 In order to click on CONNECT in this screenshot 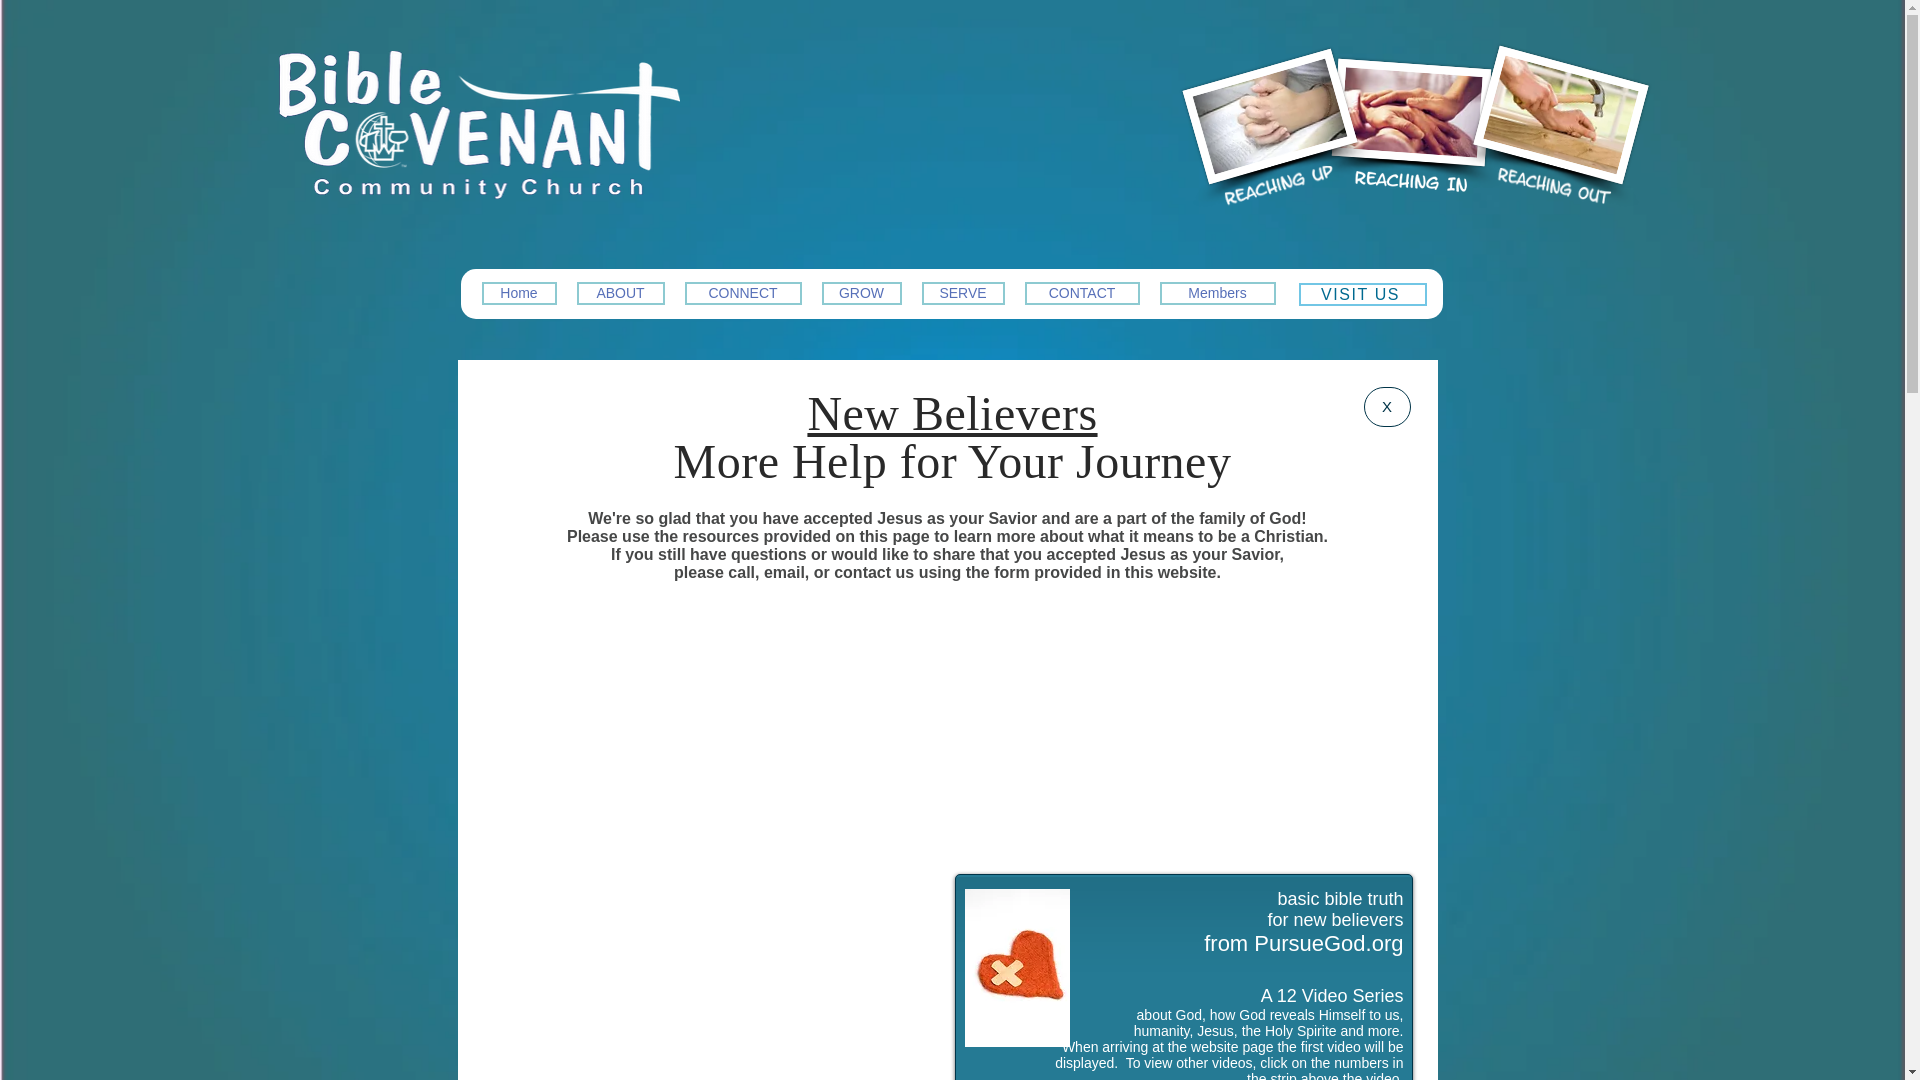, I will do `click(742, 292)`.